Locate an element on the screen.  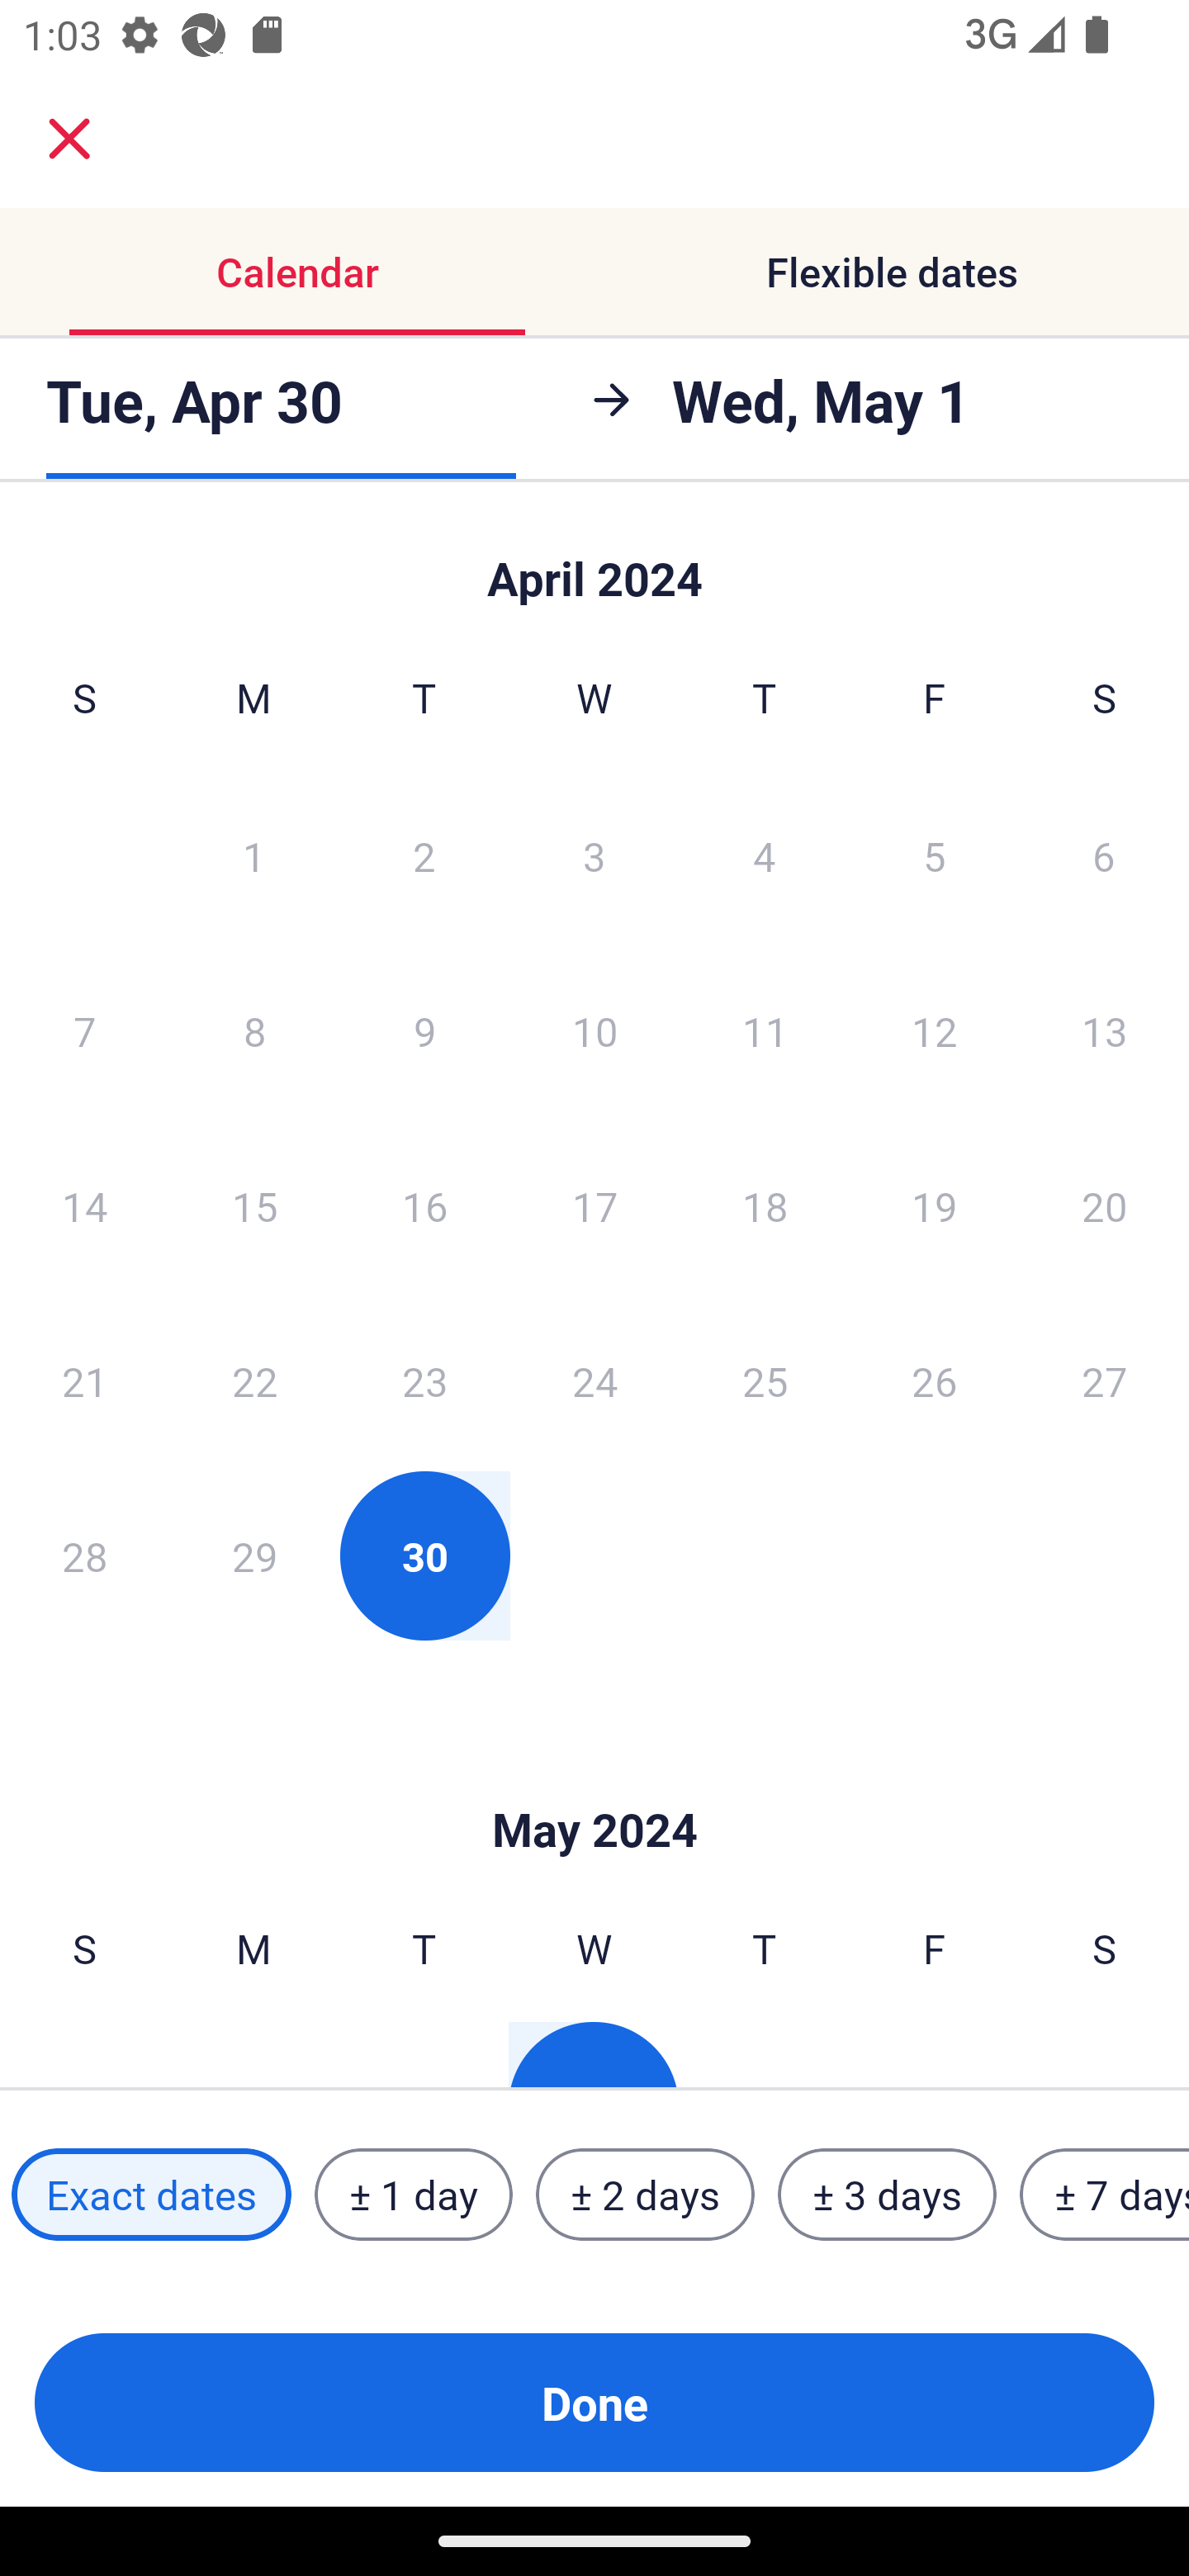
15 Monday, April 15, 2024 is located at coordinates (254, 1205).